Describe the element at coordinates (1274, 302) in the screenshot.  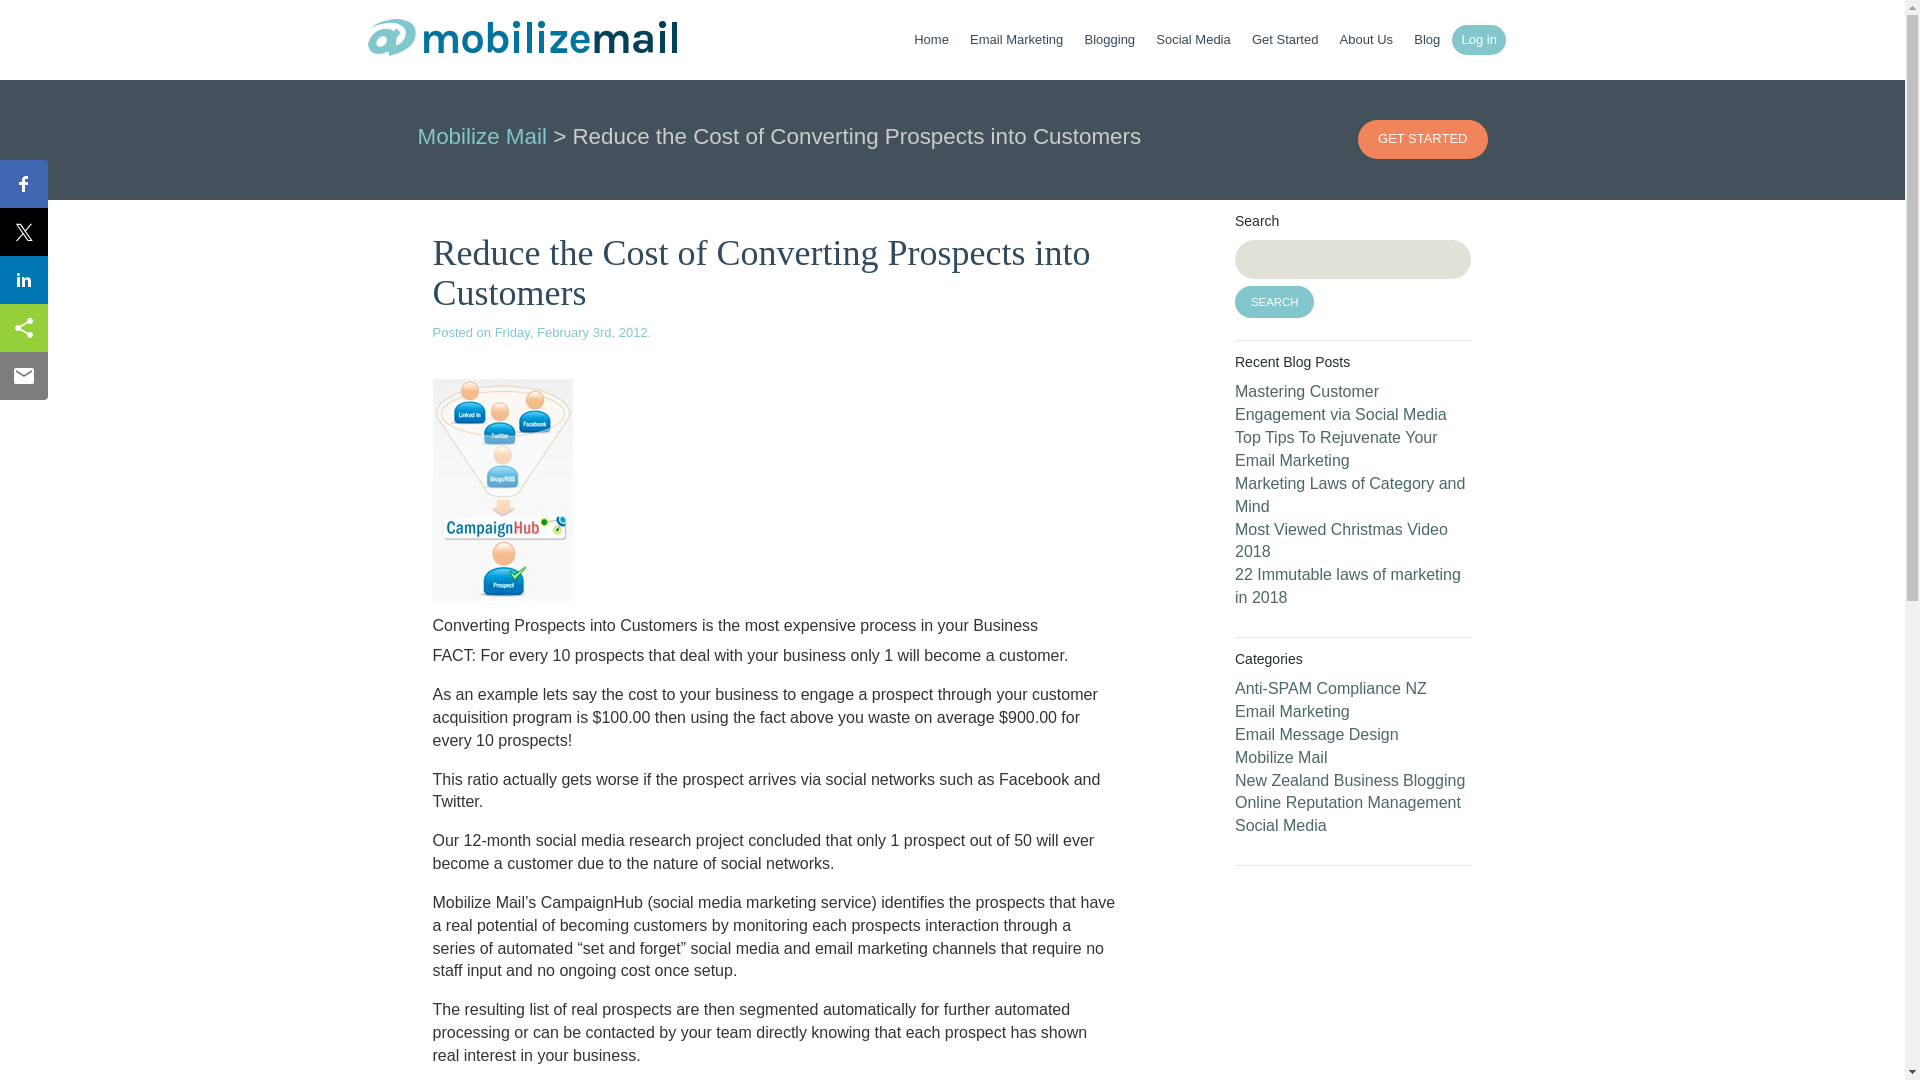
I see `Search` at that location.